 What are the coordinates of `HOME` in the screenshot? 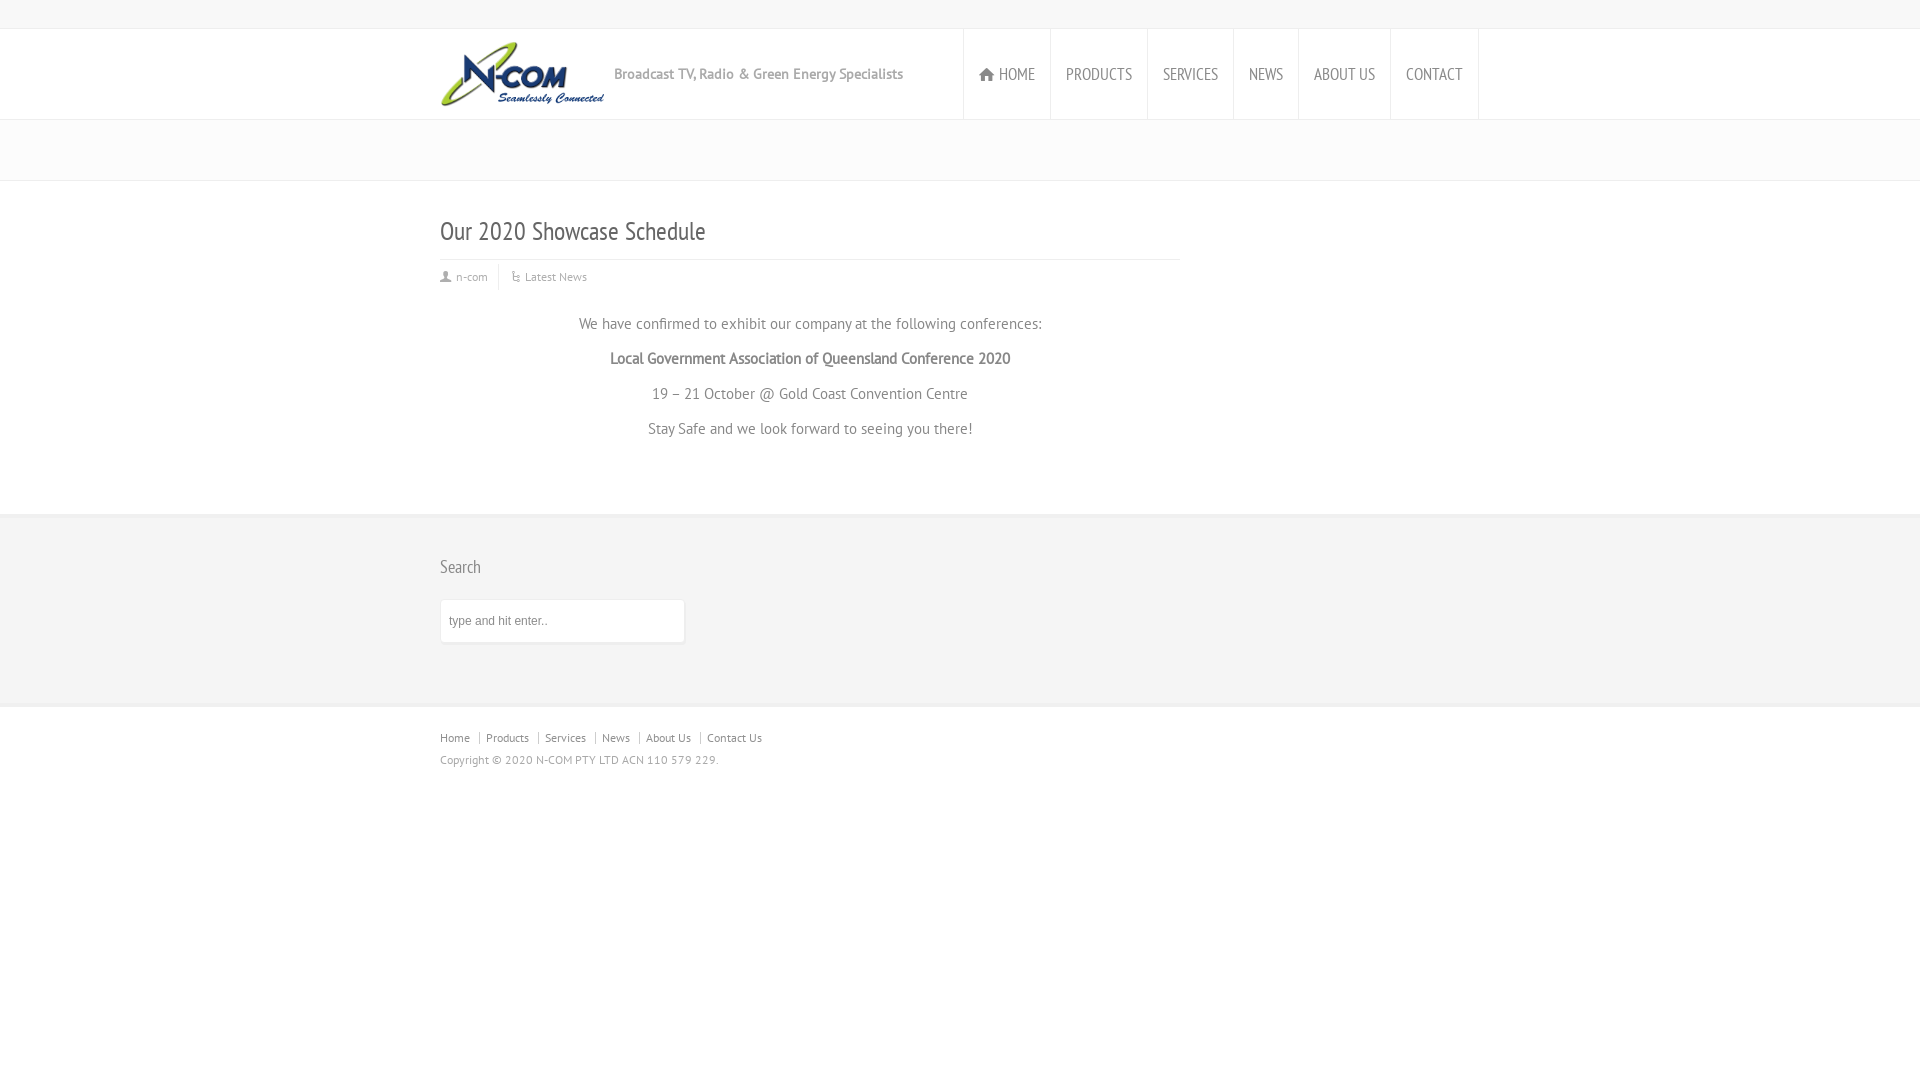 It's located at (1007, 74).